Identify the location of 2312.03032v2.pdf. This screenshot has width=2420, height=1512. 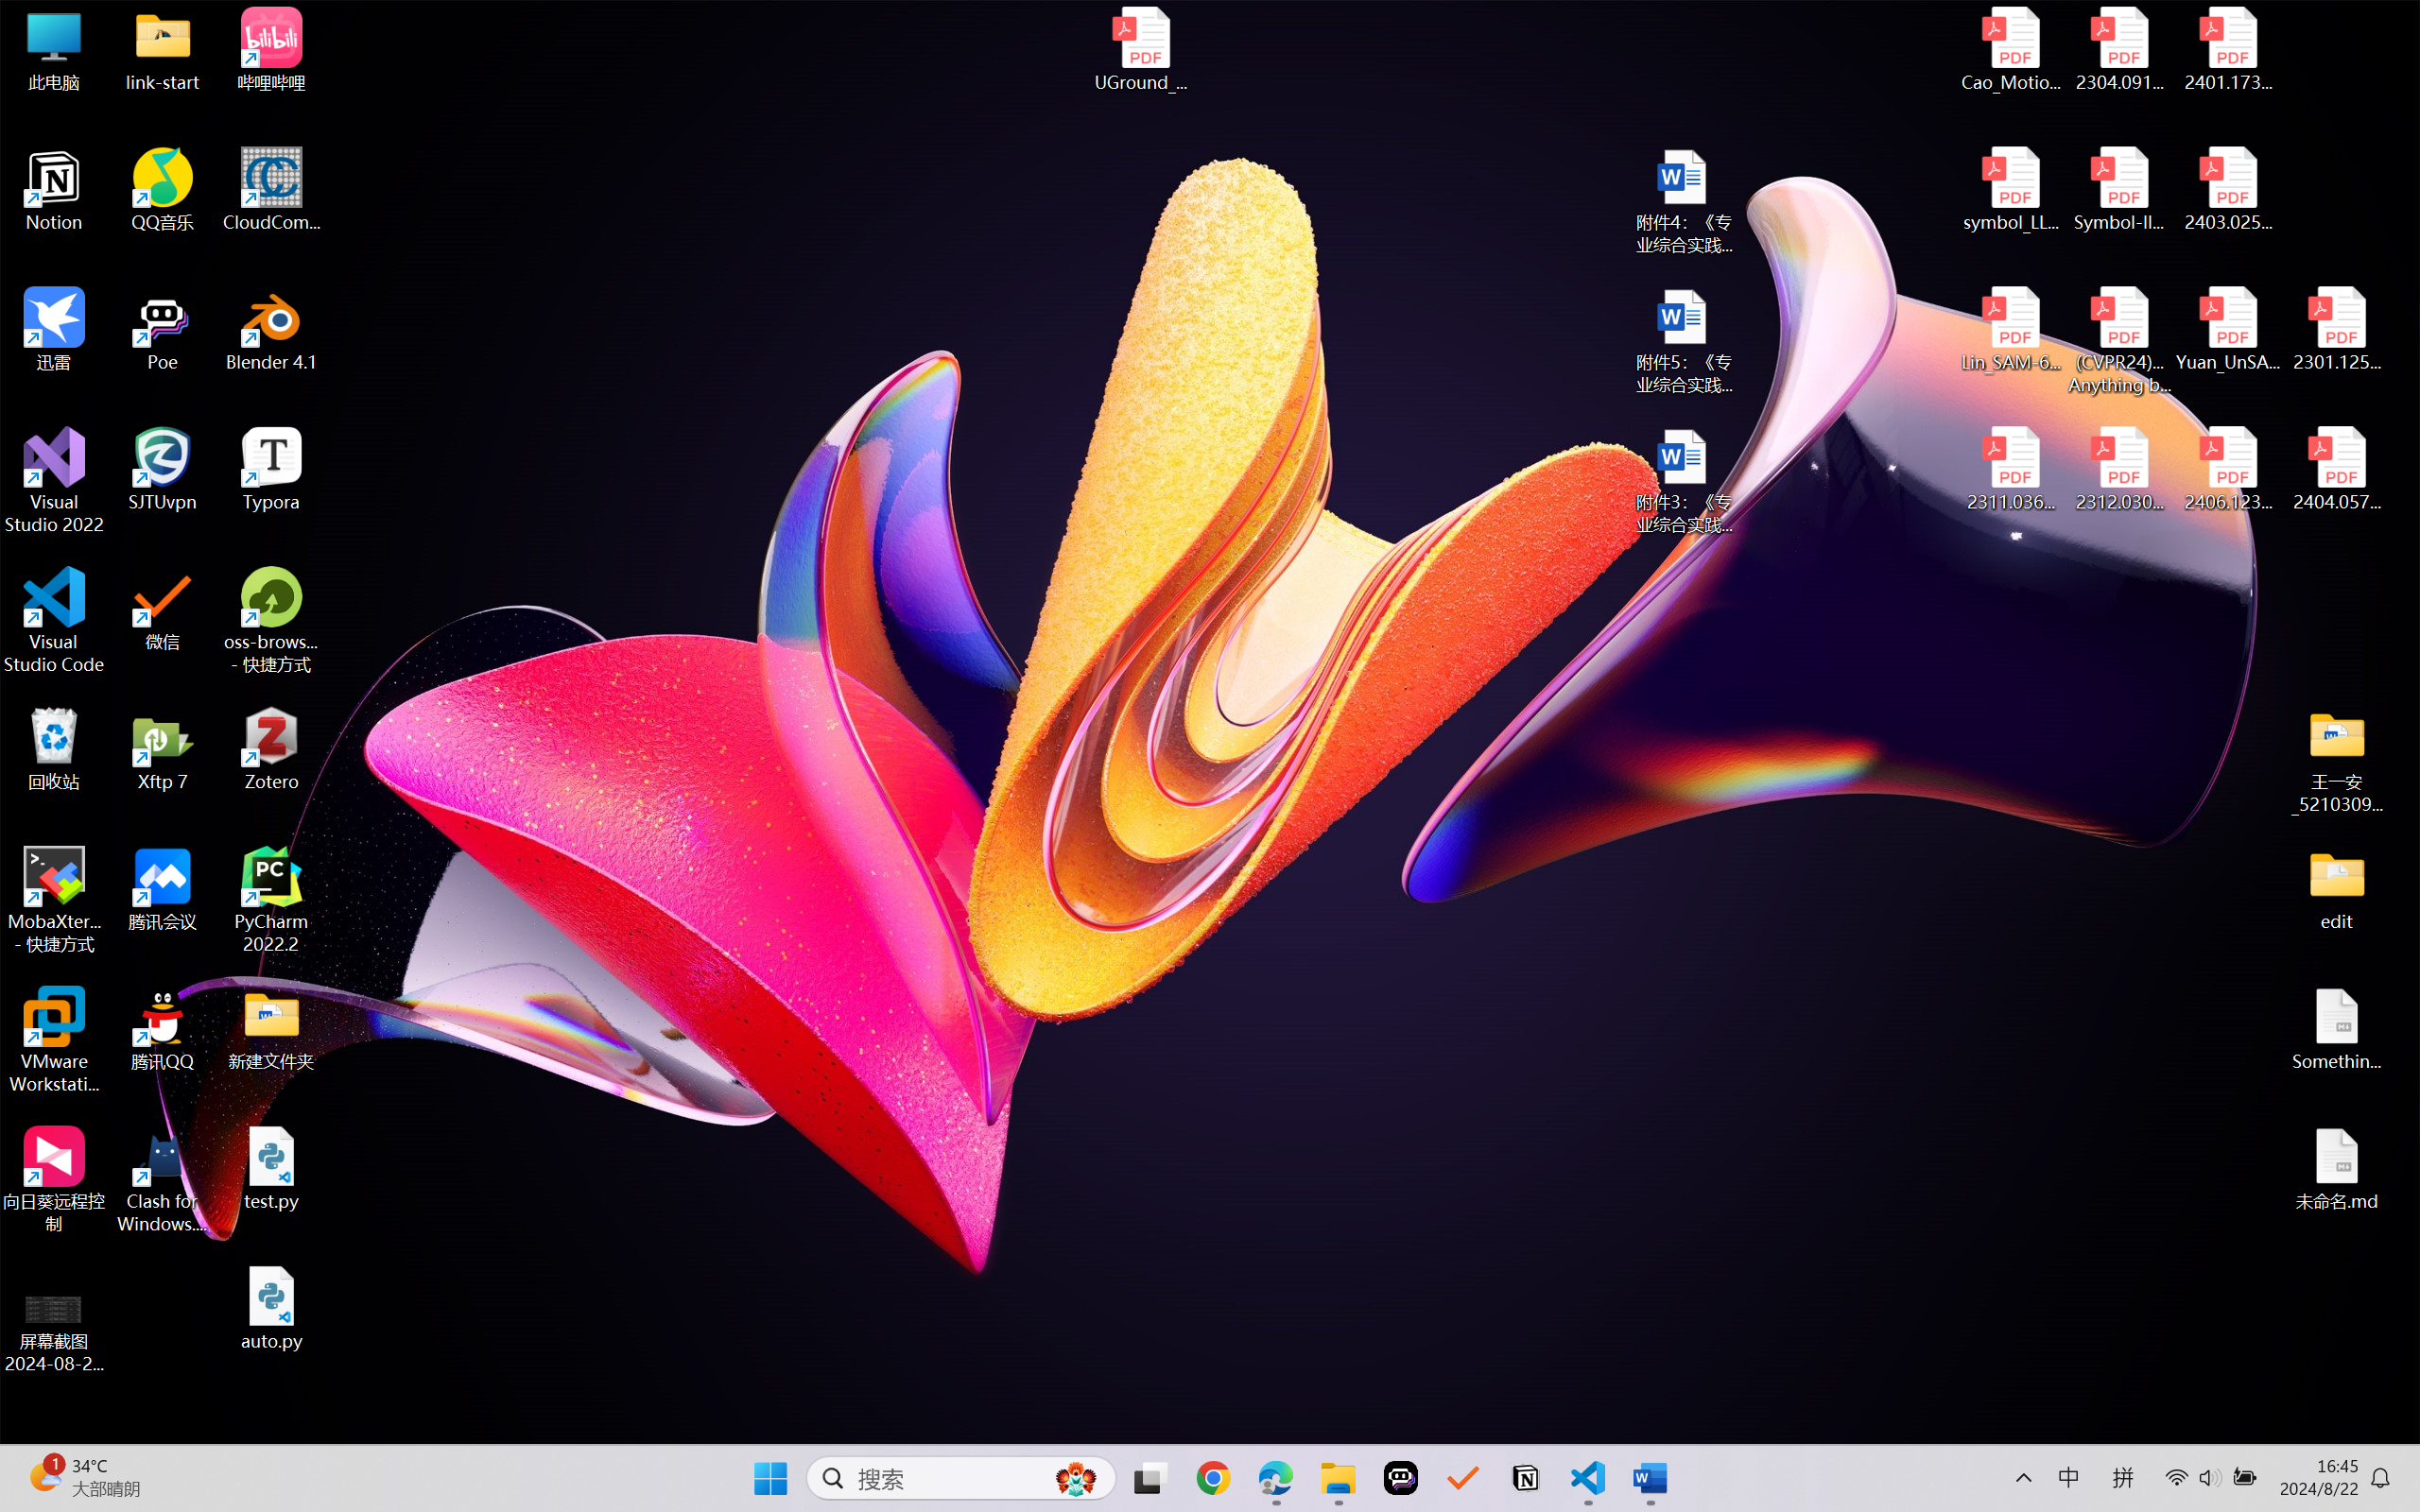
(2119, 470).